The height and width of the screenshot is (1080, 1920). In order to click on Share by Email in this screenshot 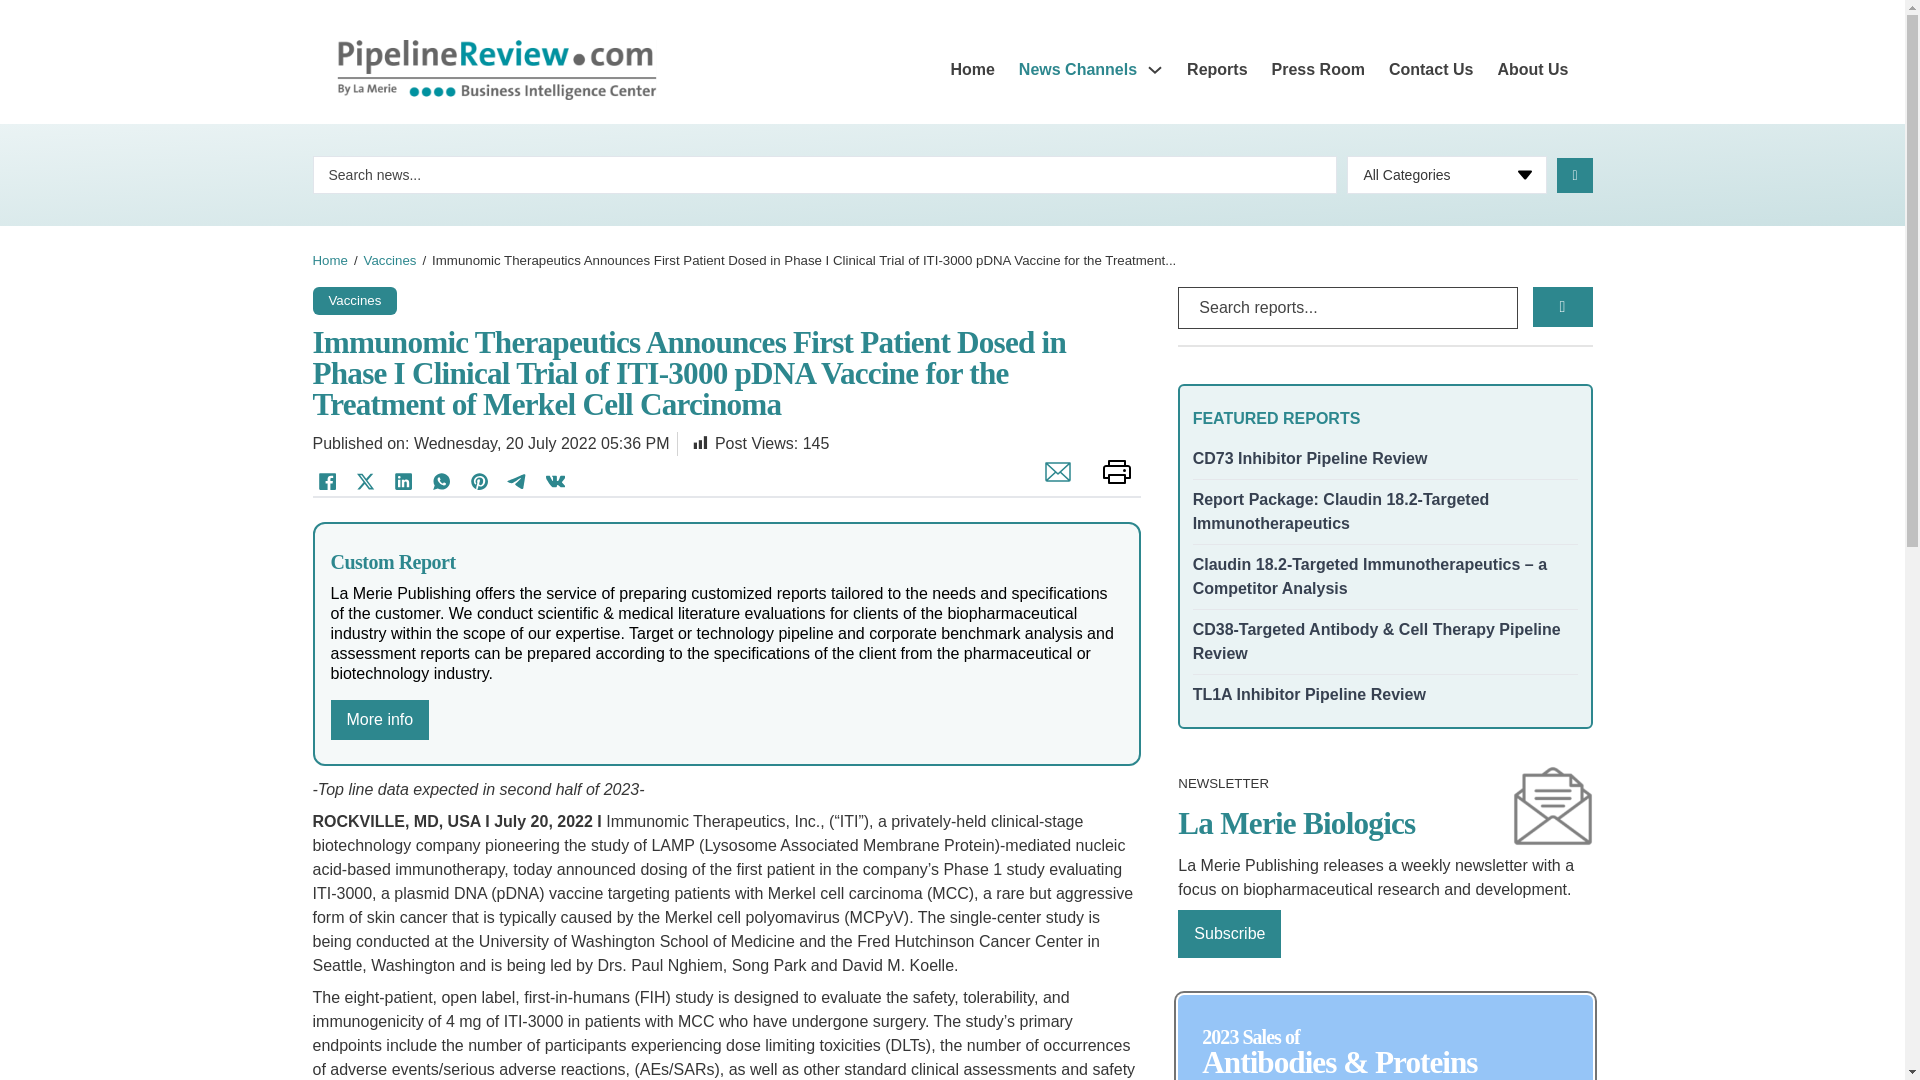, I will do `click(1052, 482)`.